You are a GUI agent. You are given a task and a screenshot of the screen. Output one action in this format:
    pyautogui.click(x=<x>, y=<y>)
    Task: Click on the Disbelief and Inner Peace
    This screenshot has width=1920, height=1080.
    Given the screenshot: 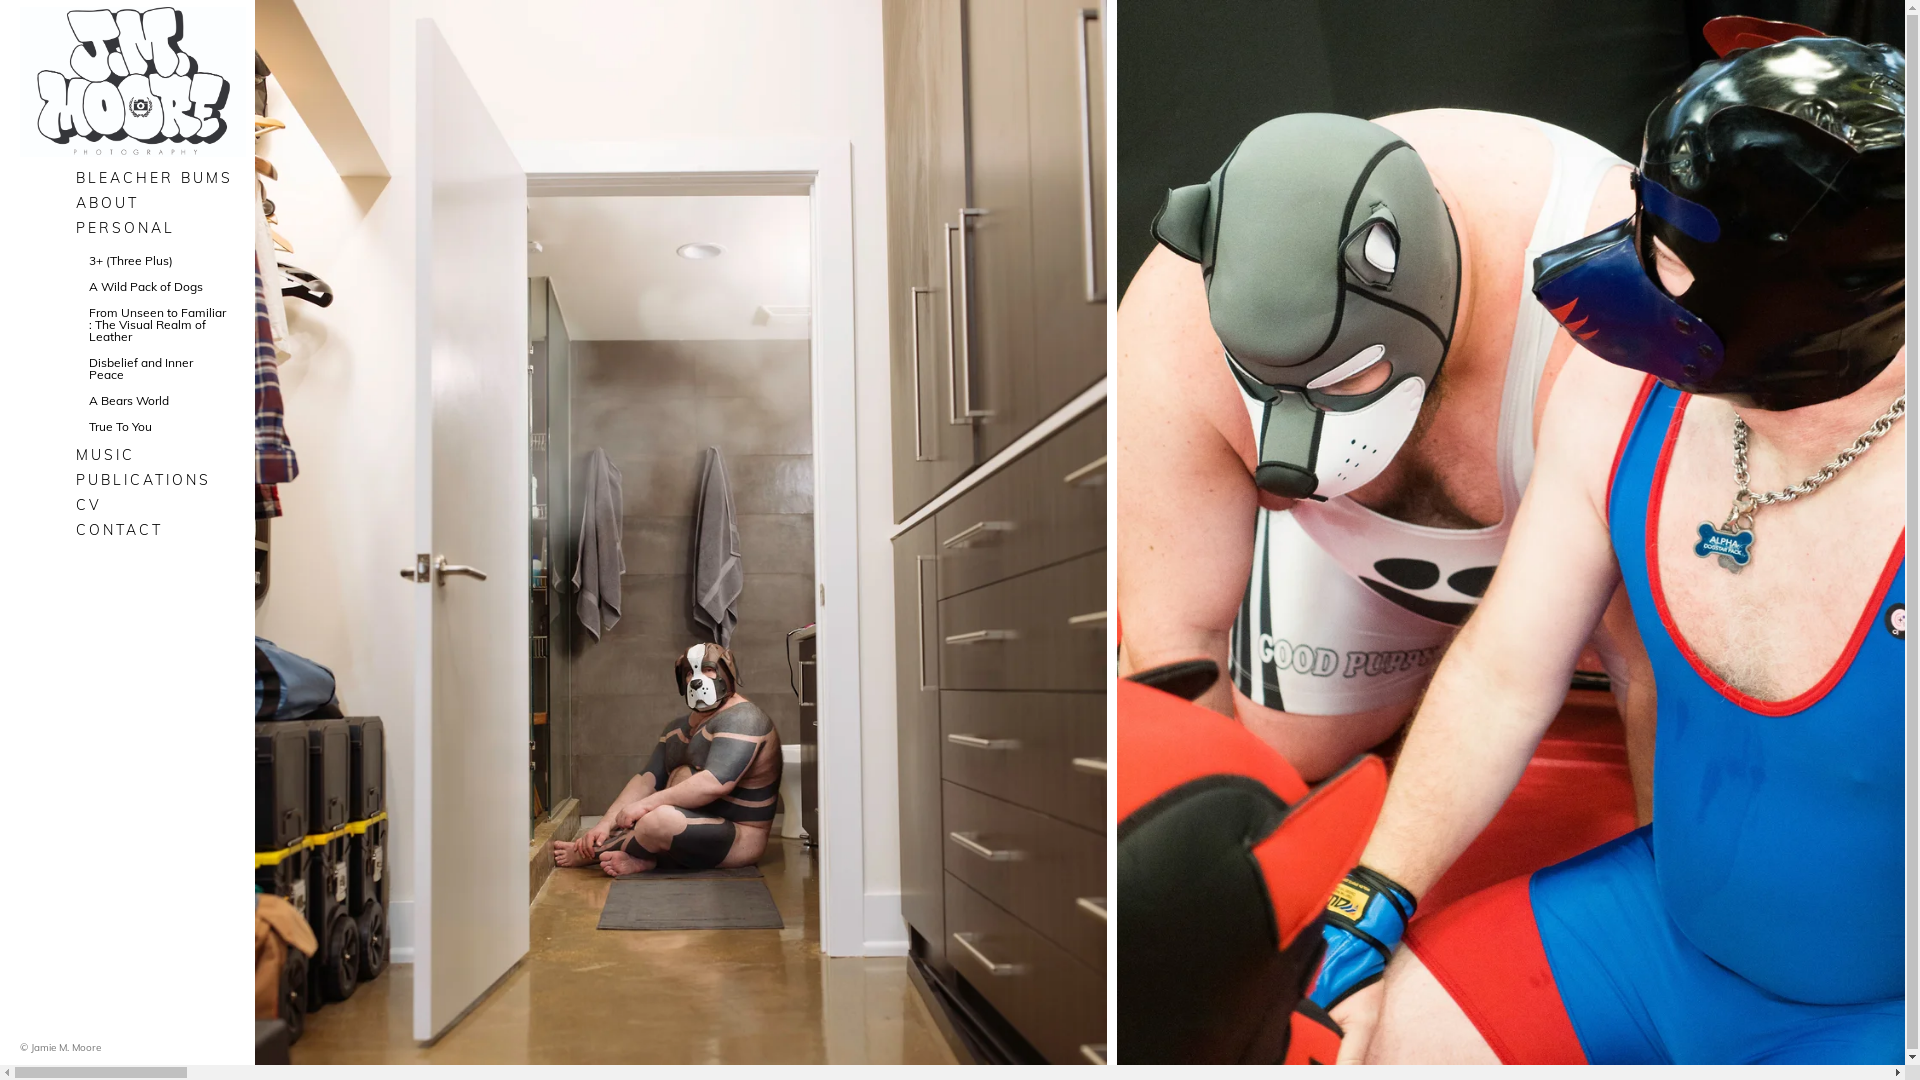 What is the action you would take?
    pyautogui.click(x=157, y=369)
    